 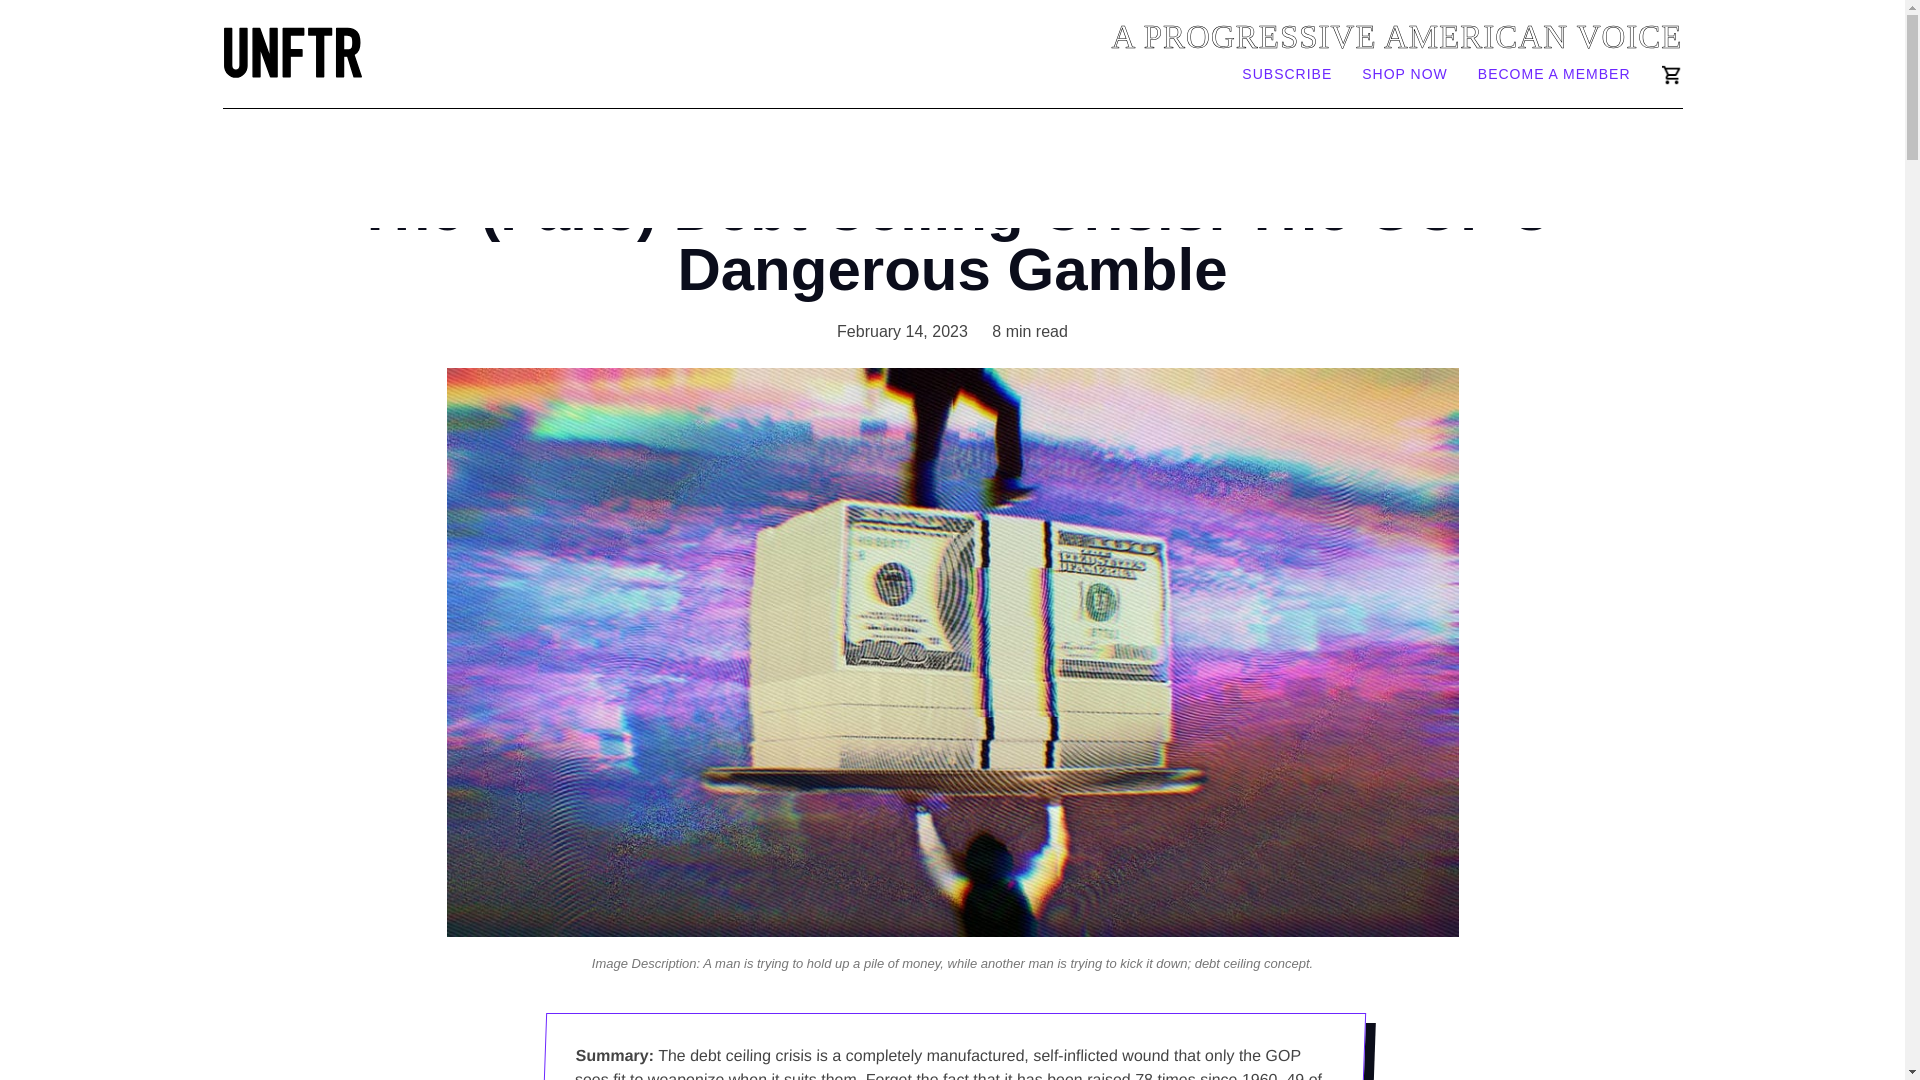 I want to click on Resources, so click(x=1285, y=168).